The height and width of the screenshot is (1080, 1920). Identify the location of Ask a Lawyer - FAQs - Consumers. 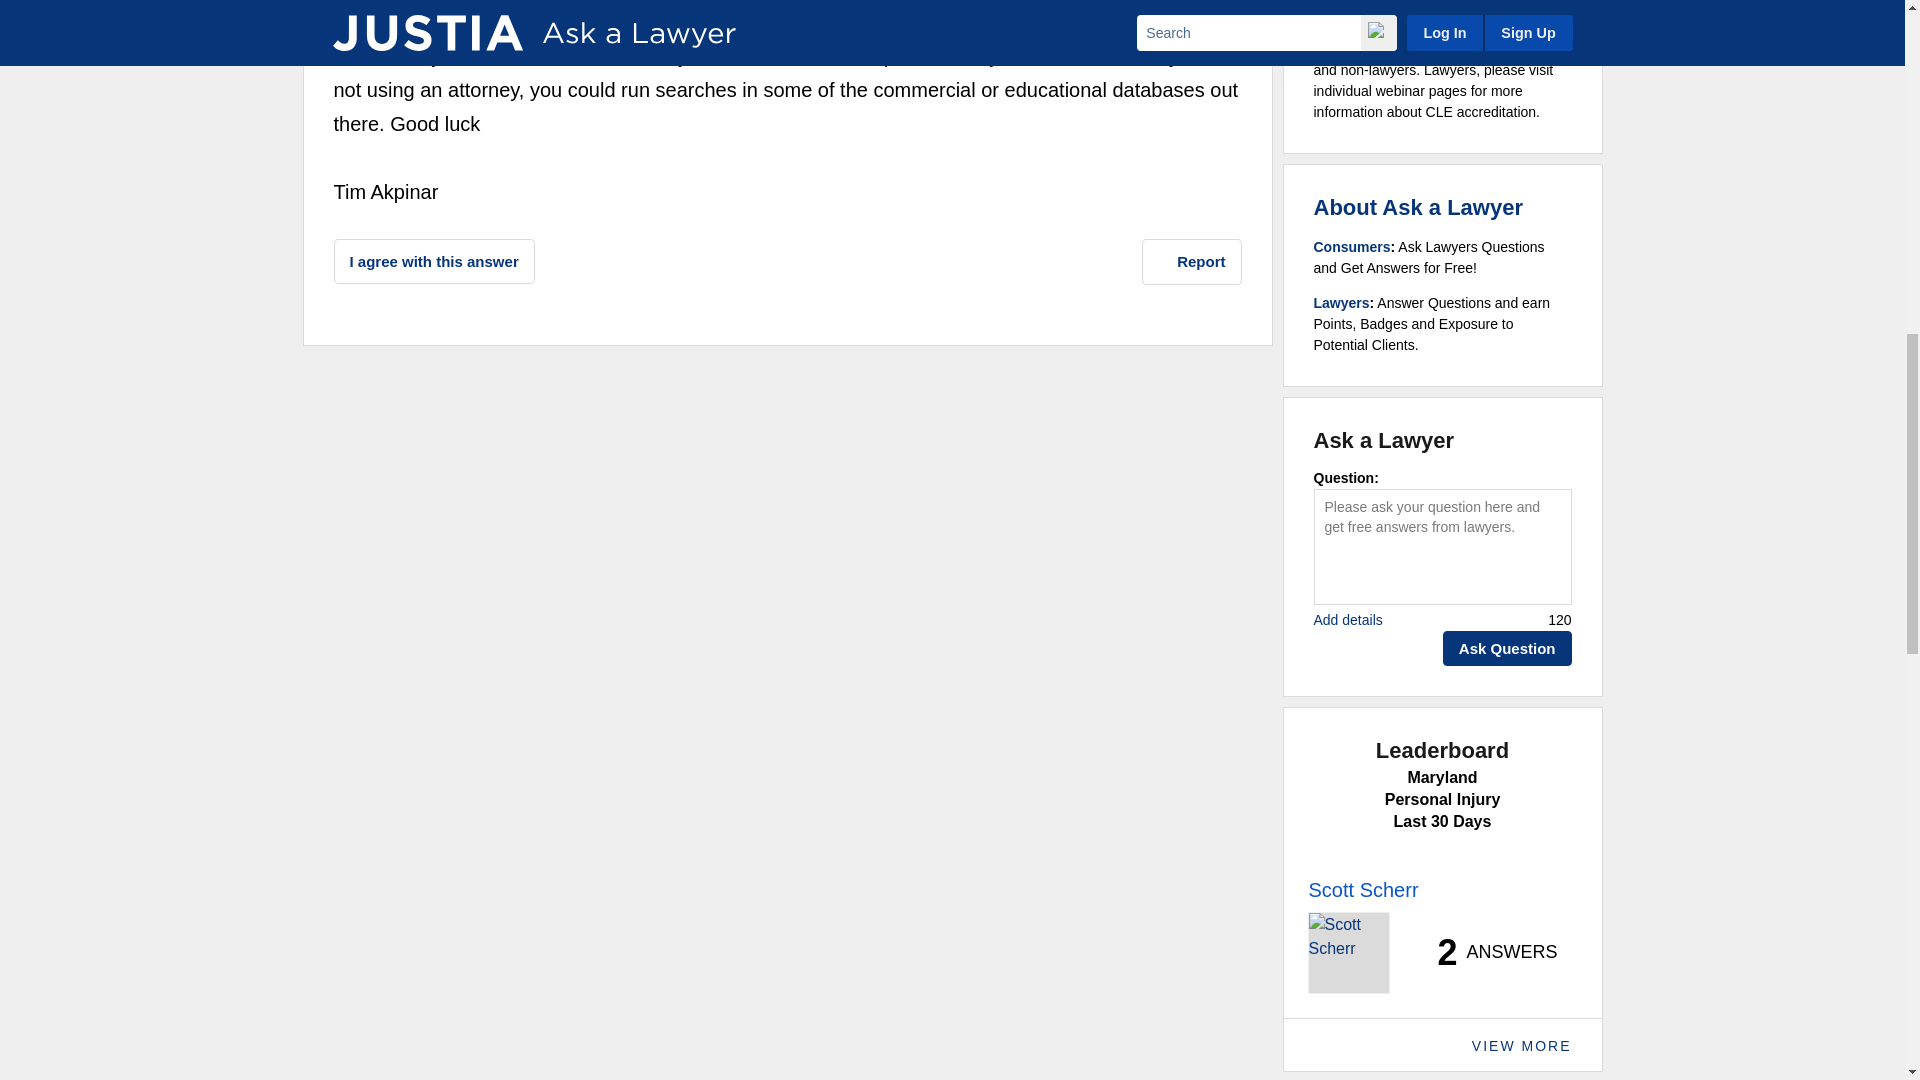
(1352, 246).